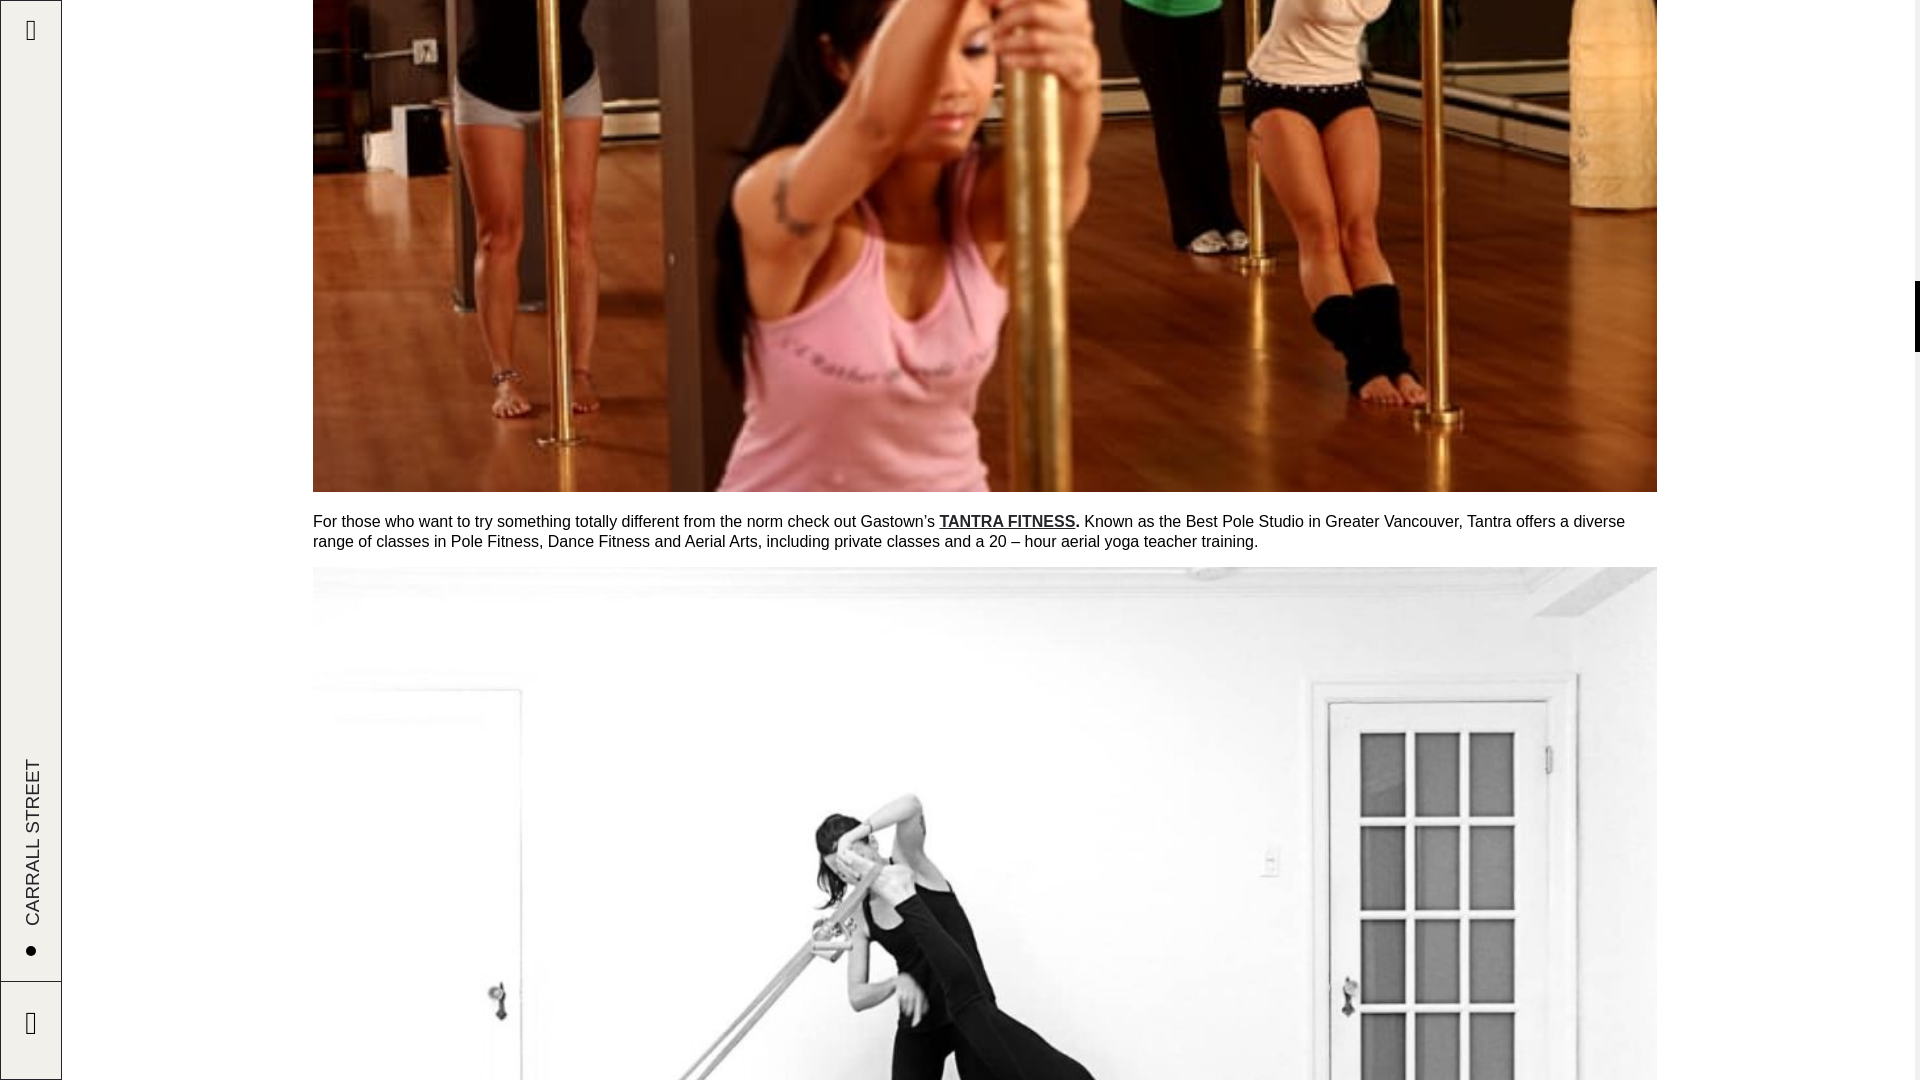  What do you see at coordinates (1006, 522) in the screenshot?
I see `TANTRA FITNESS` at bounding box center [1006, 522].